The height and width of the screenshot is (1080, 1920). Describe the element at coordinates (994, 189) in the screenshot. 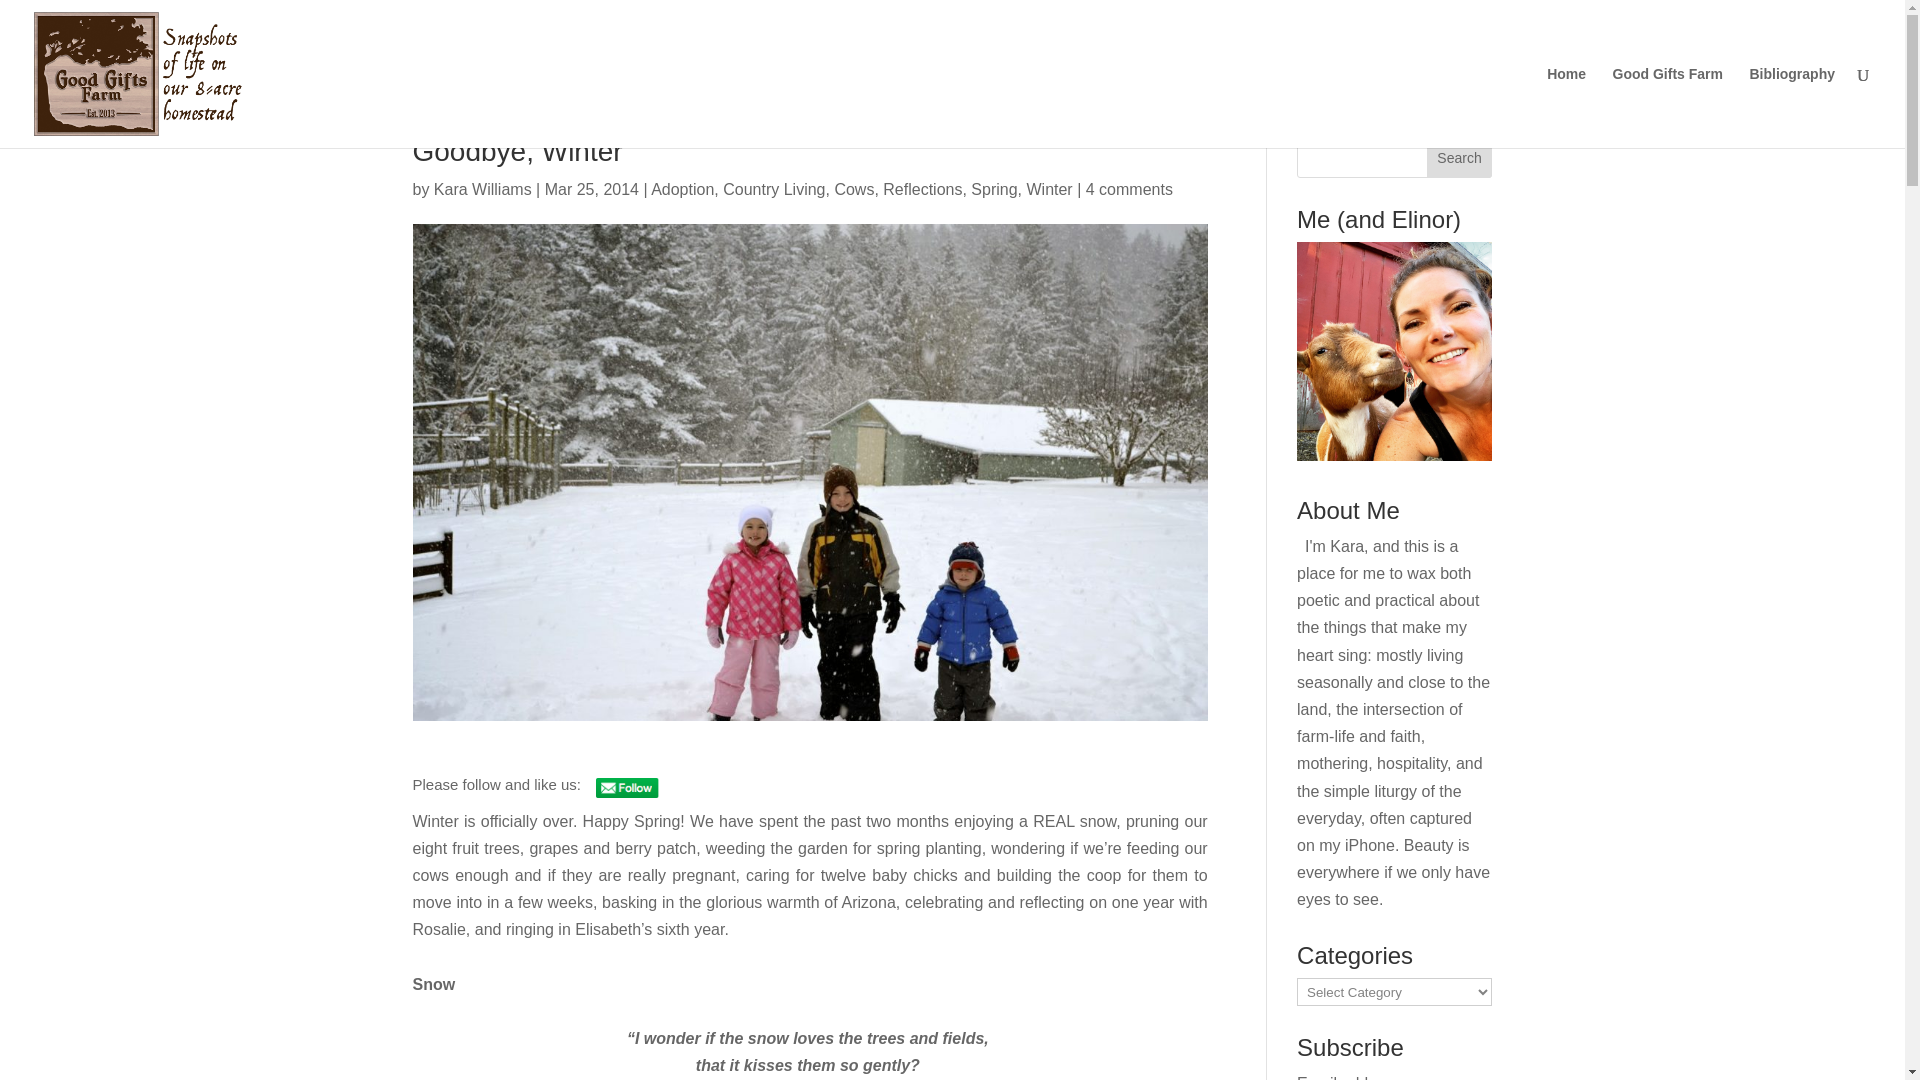

I see `Spring` at that location.